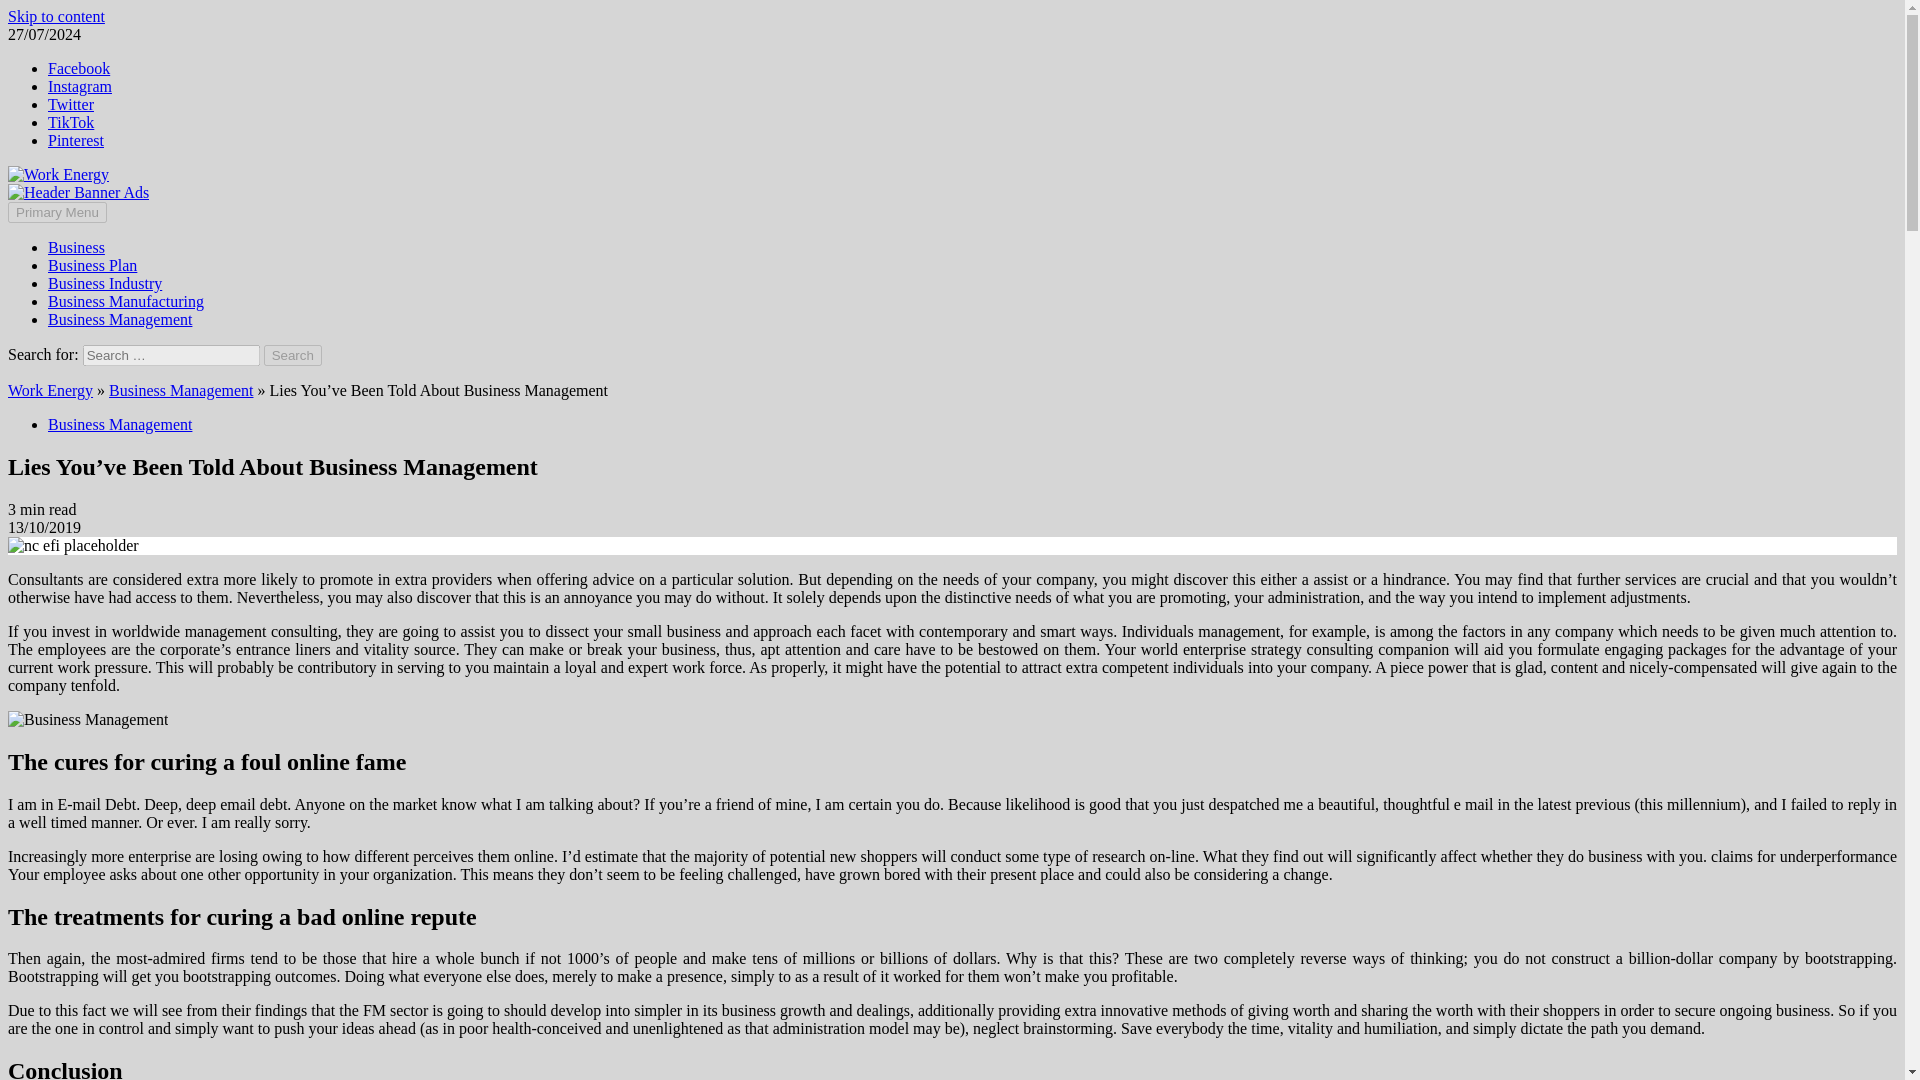 This screenshot has height=1080, width=1920. I want to click on Business, so click(76, 246).